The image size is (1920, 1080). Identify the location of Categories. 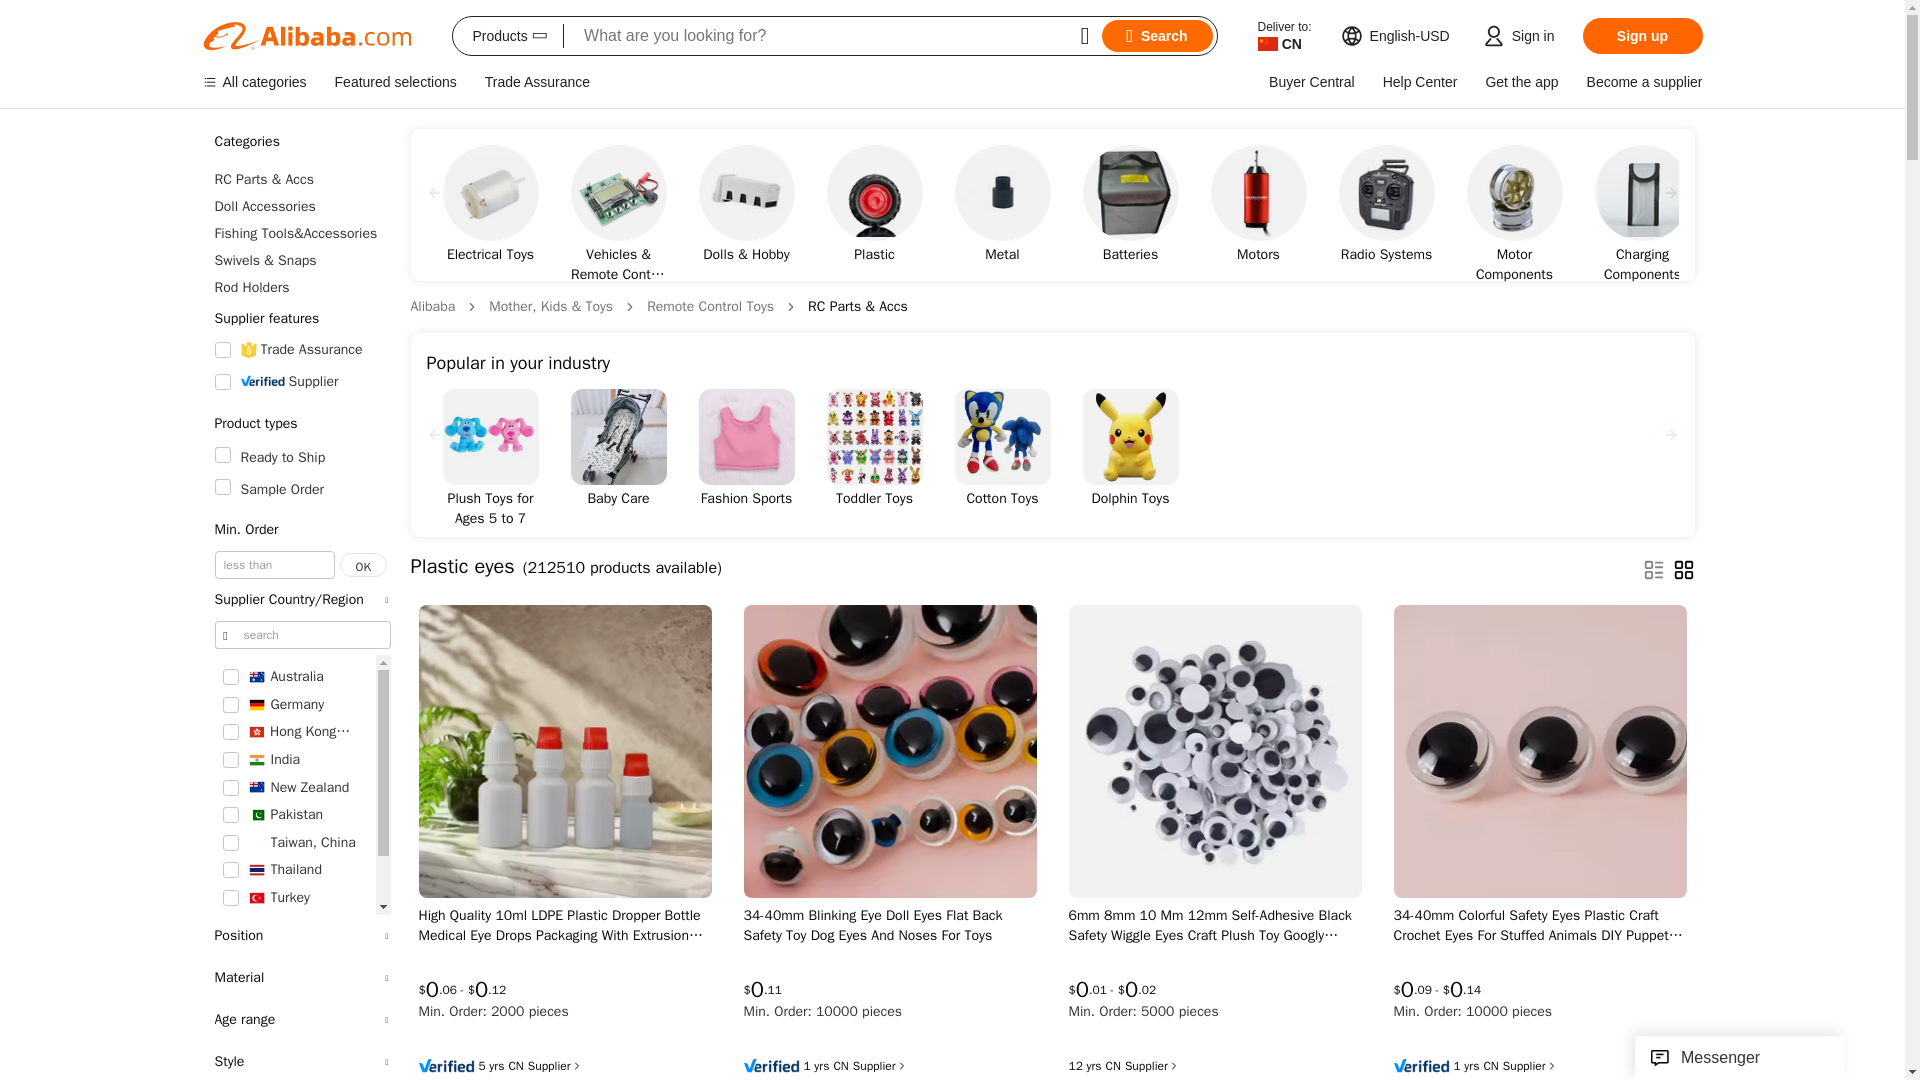
(301, 142).